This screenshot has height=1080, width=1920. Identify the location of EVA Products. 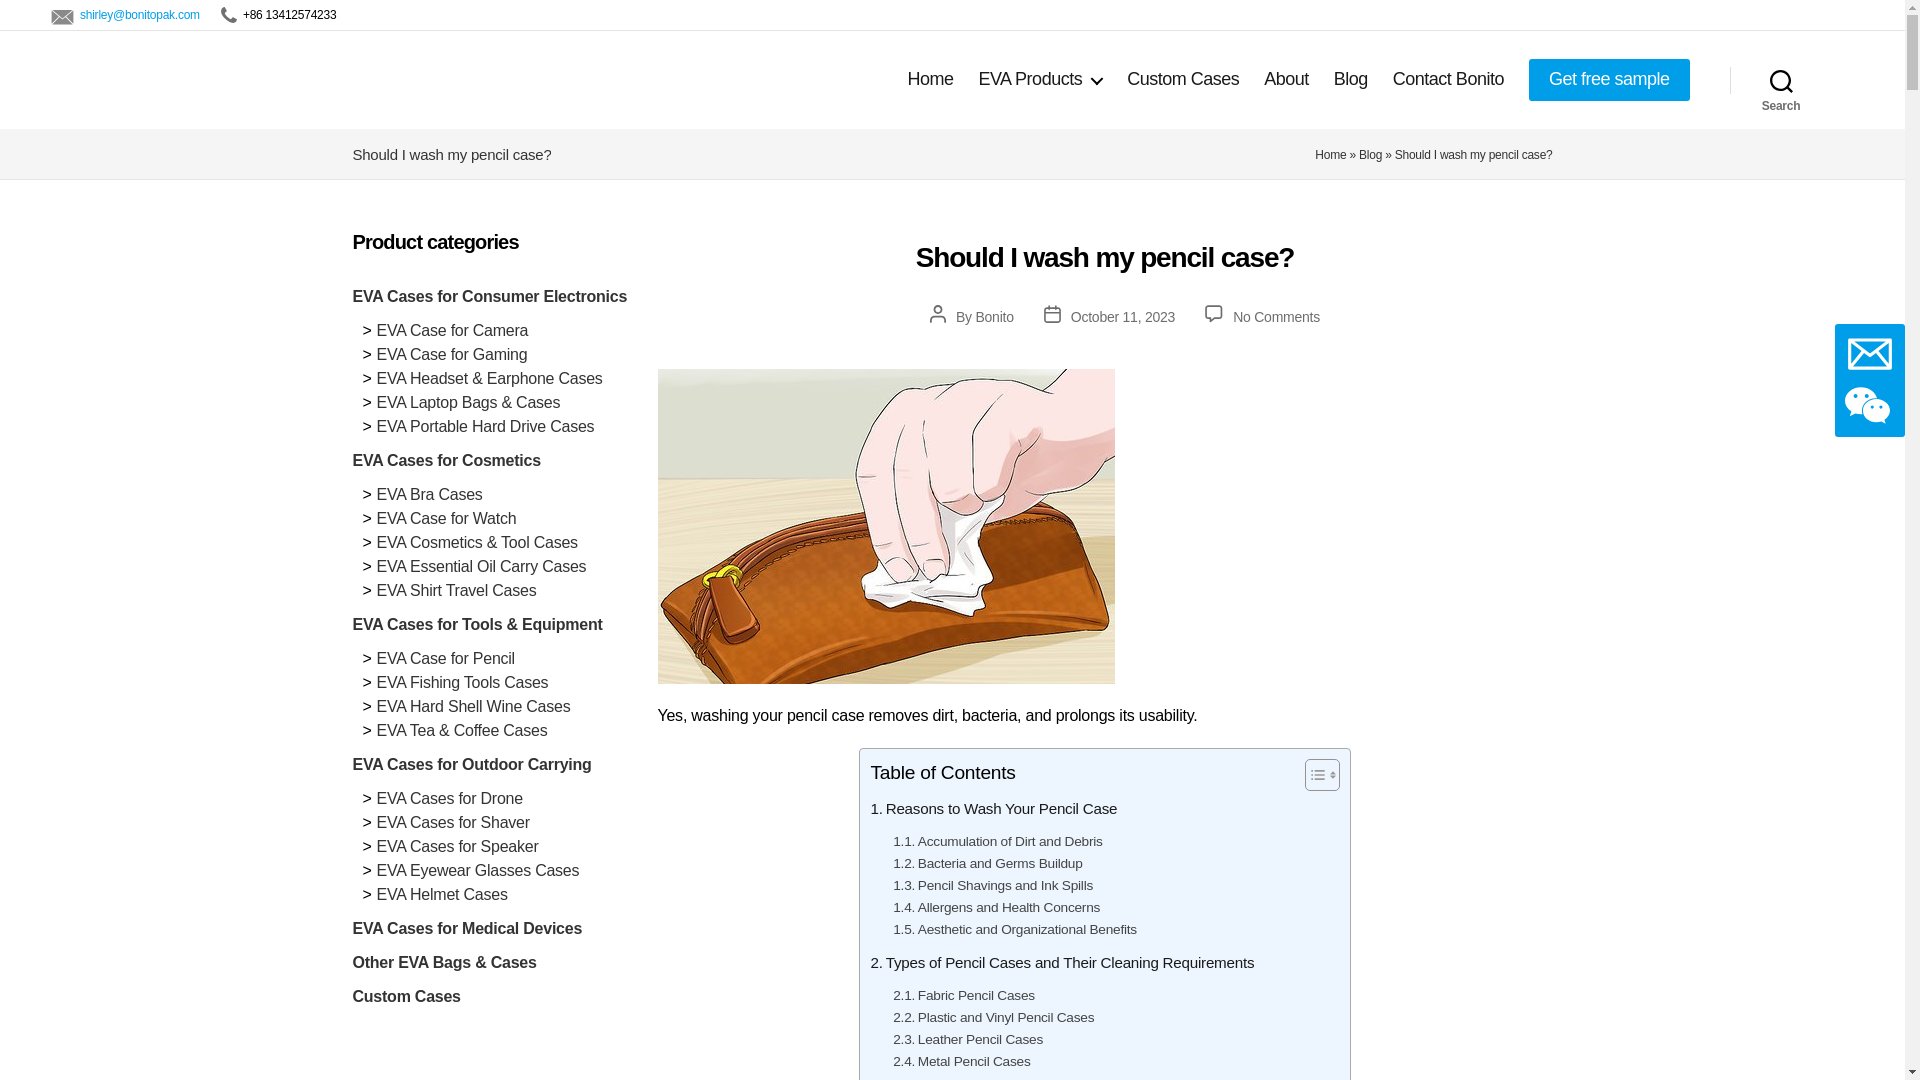
(1040, 80).